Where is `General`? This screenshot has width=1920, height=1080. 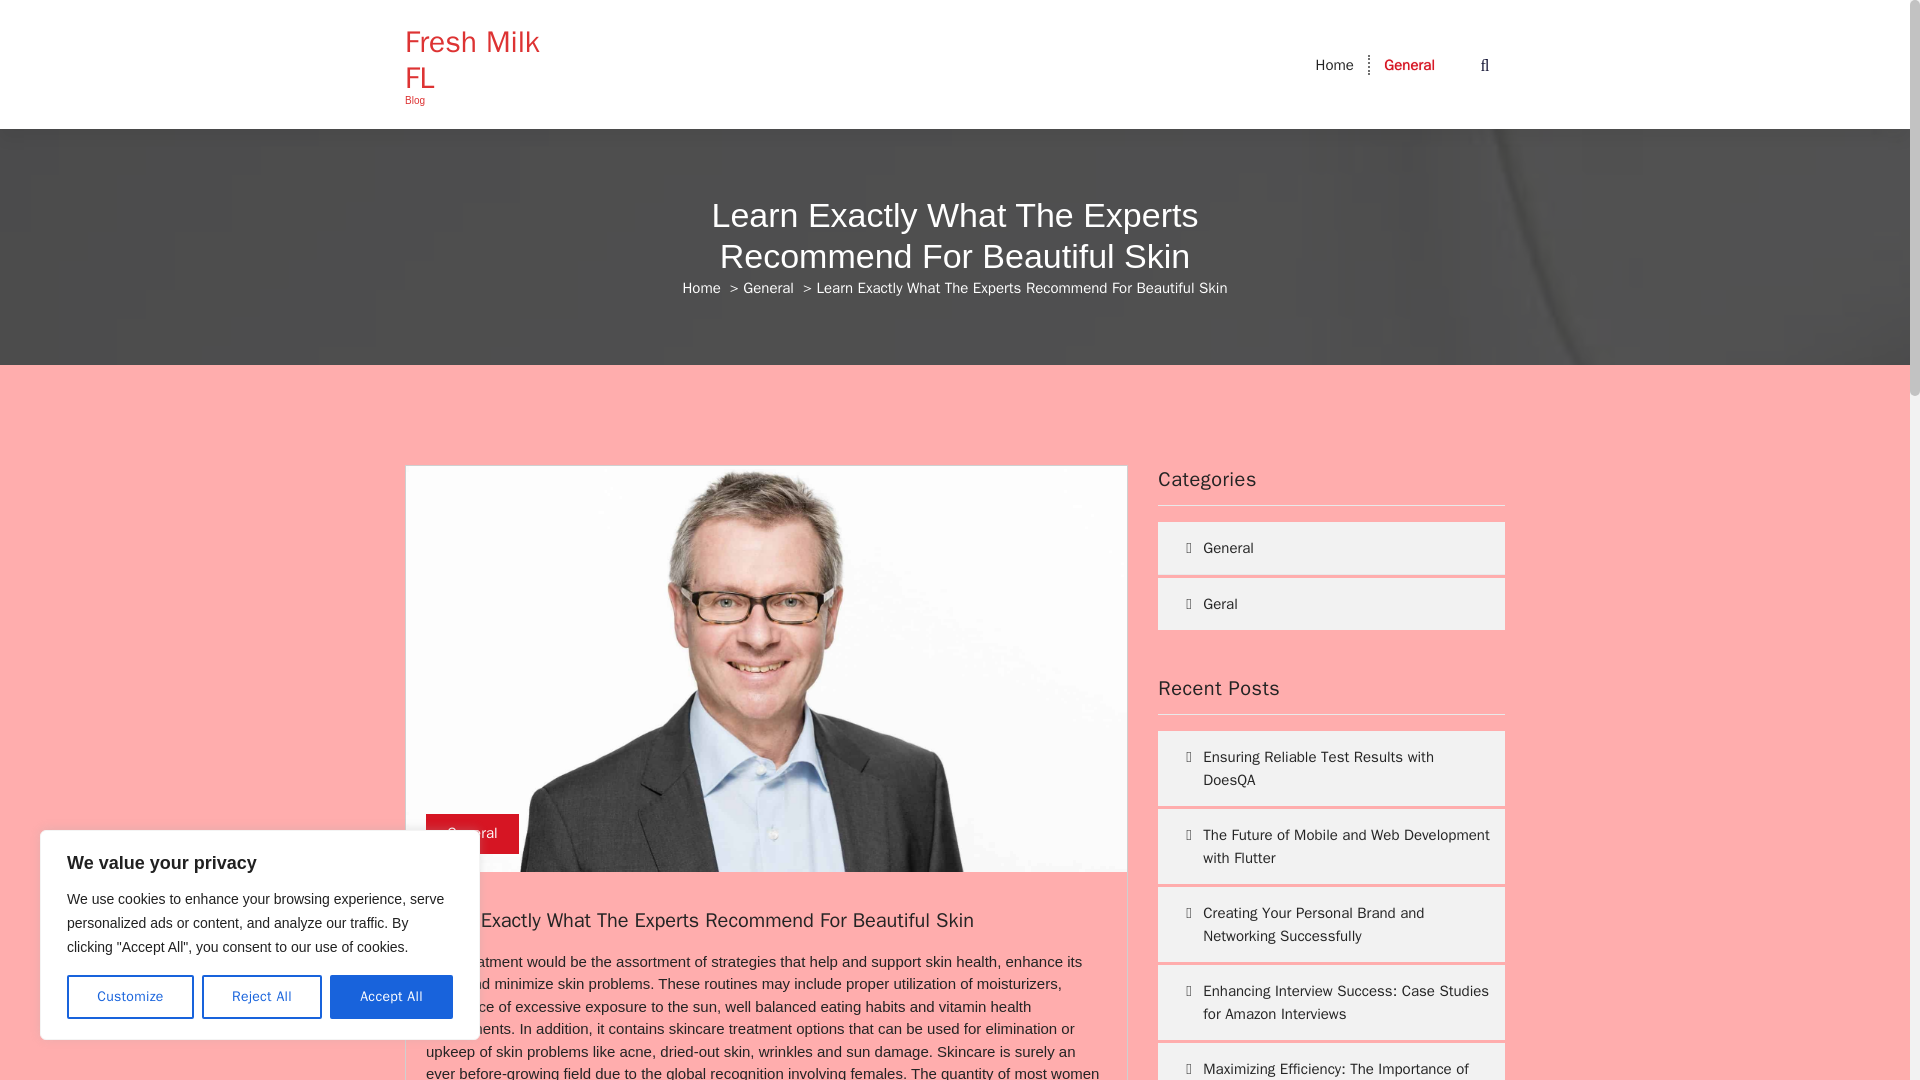
General is located at coordinates (472, 834).